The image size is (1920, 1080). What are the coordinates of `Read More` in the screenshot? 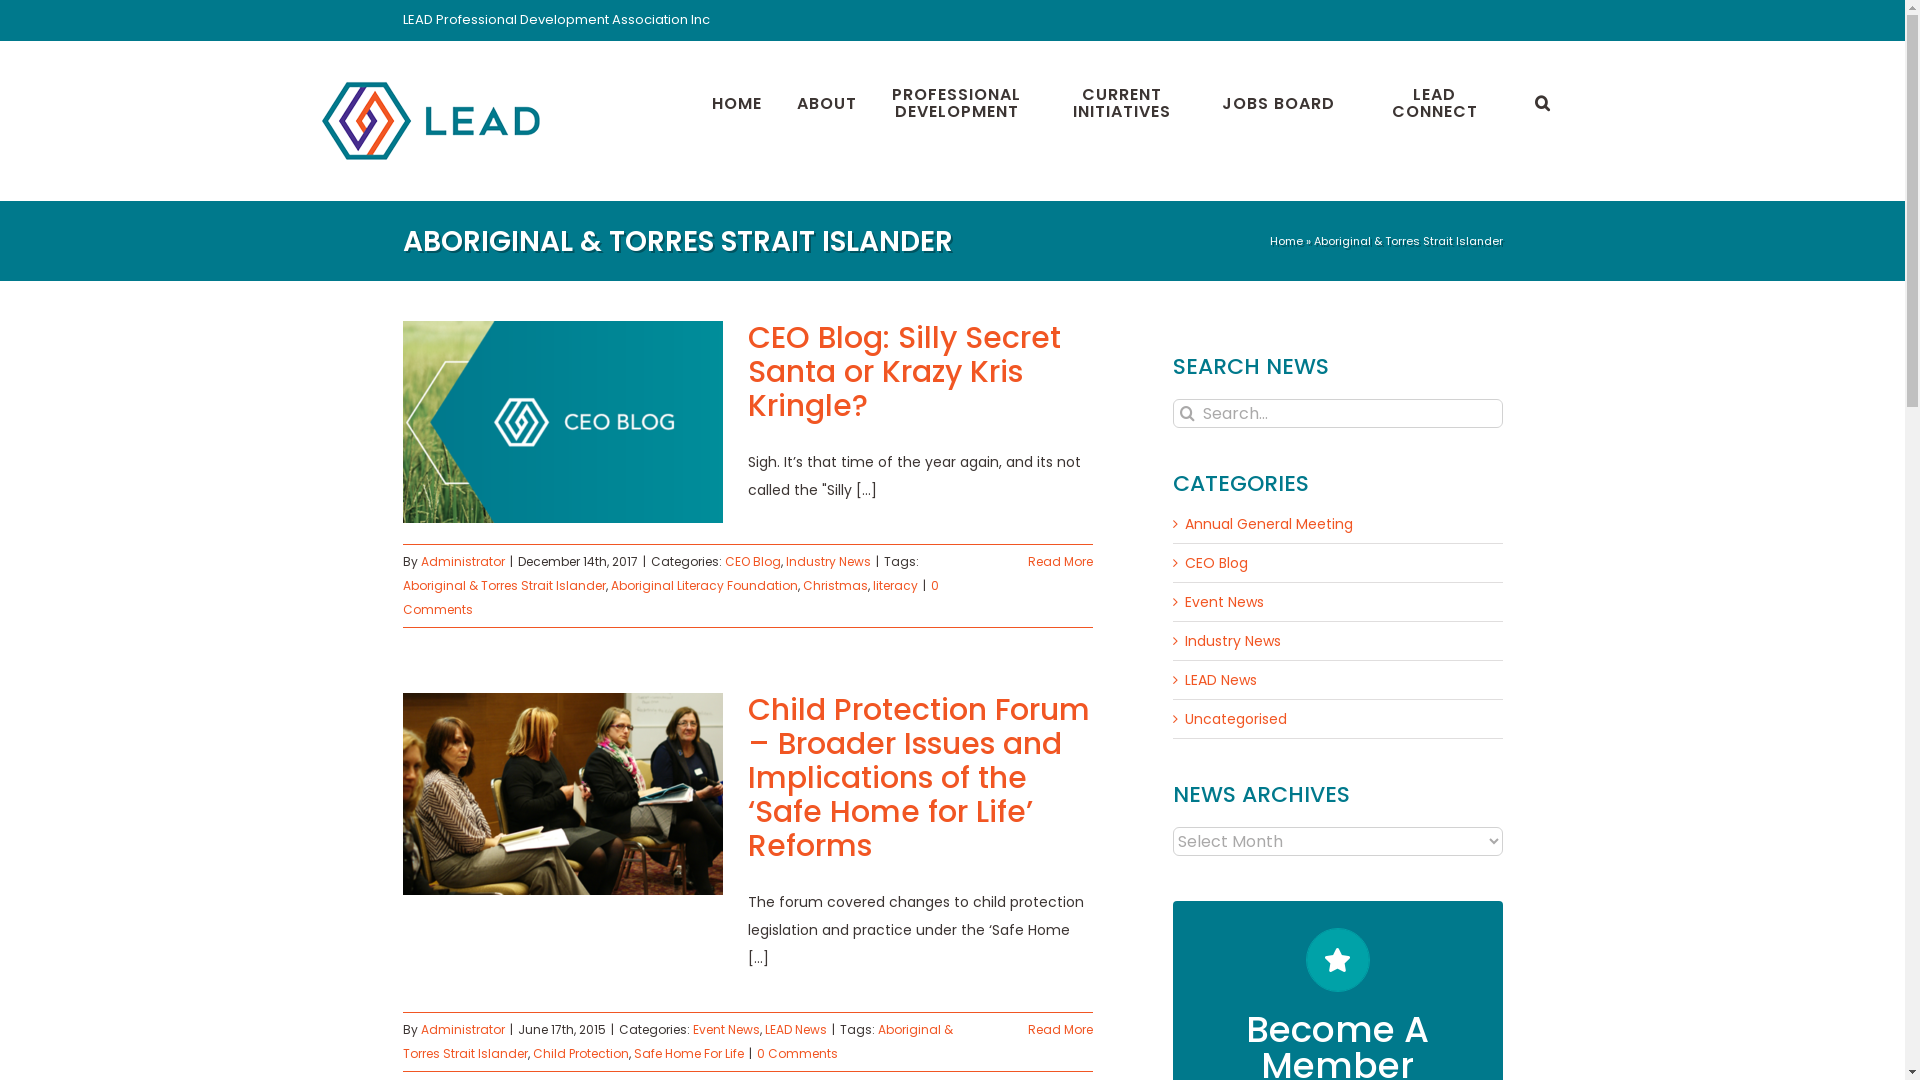 It's located at (1060, 562).